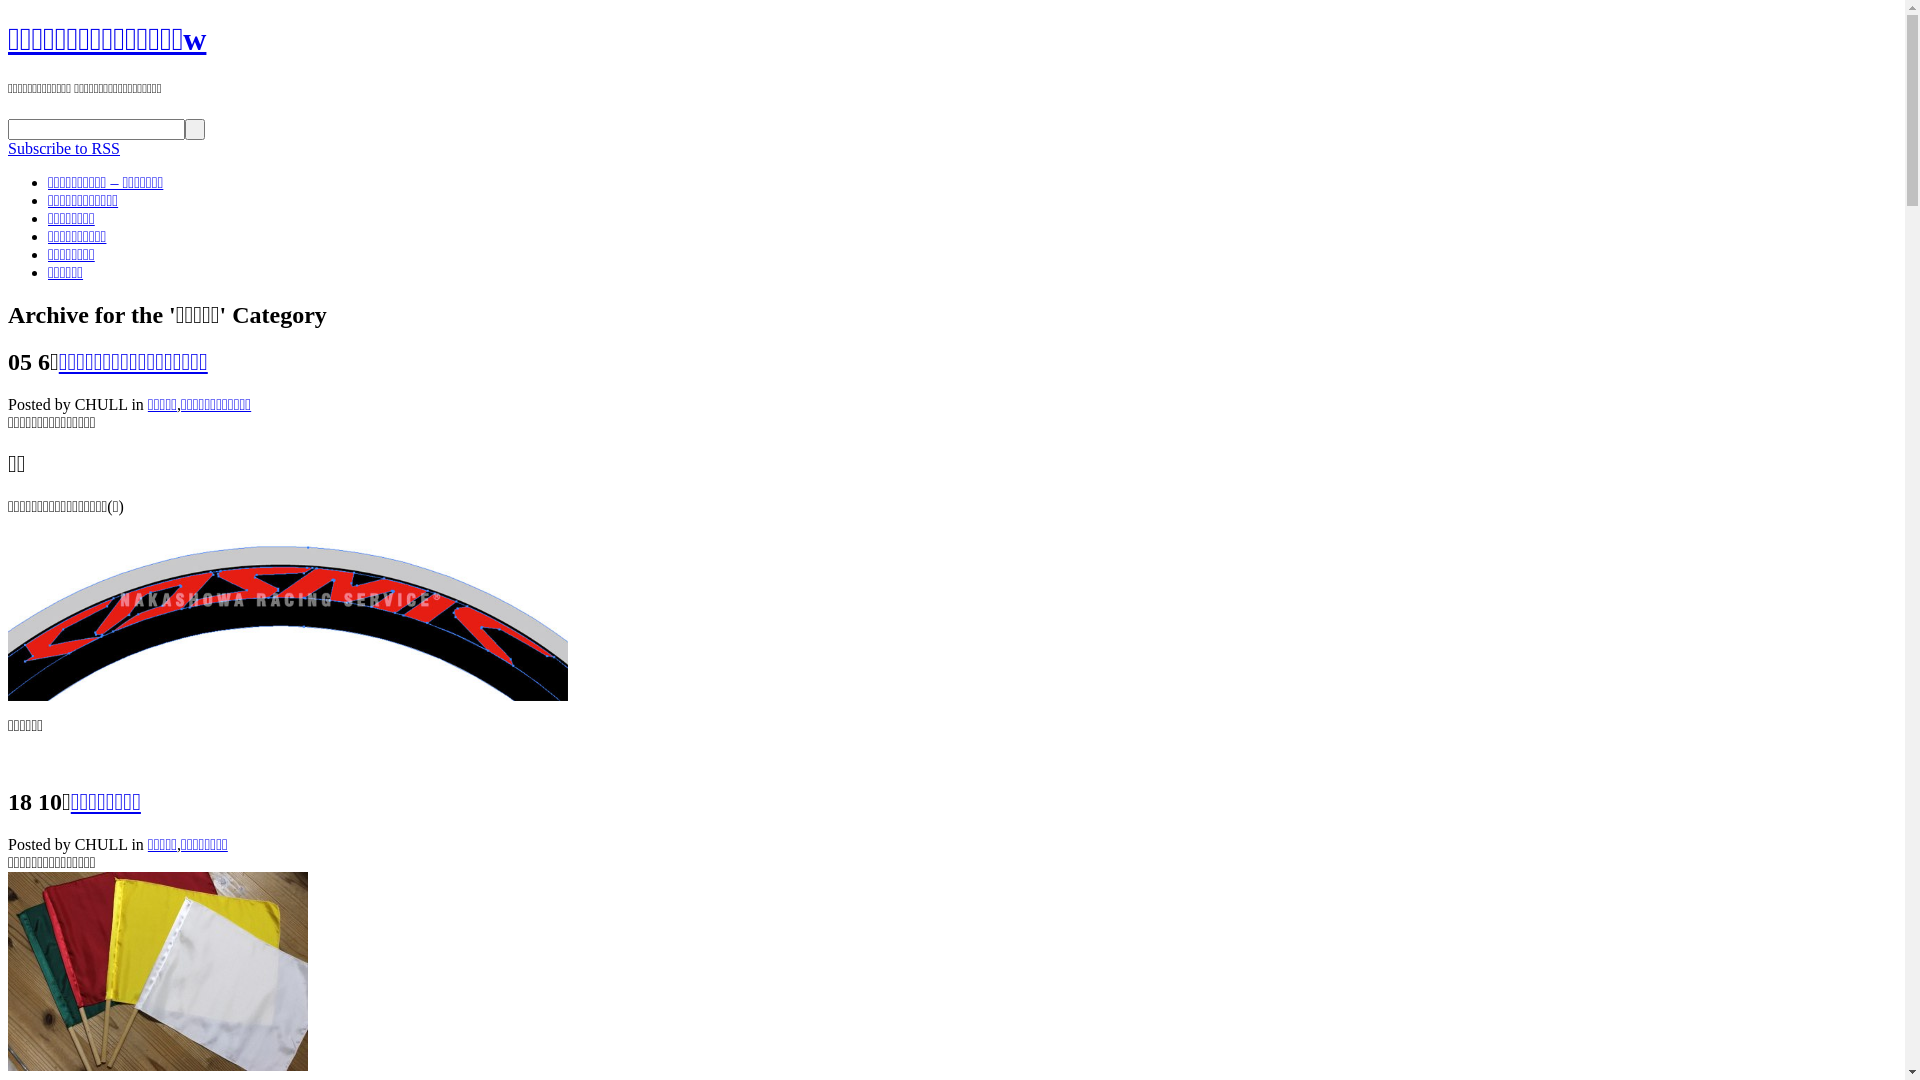 The height and width of the screenshot is (1080, 1920). Describe the element at coordinates (64, 148) in the screenshot. I see `Subscribe to RSS` at that location.